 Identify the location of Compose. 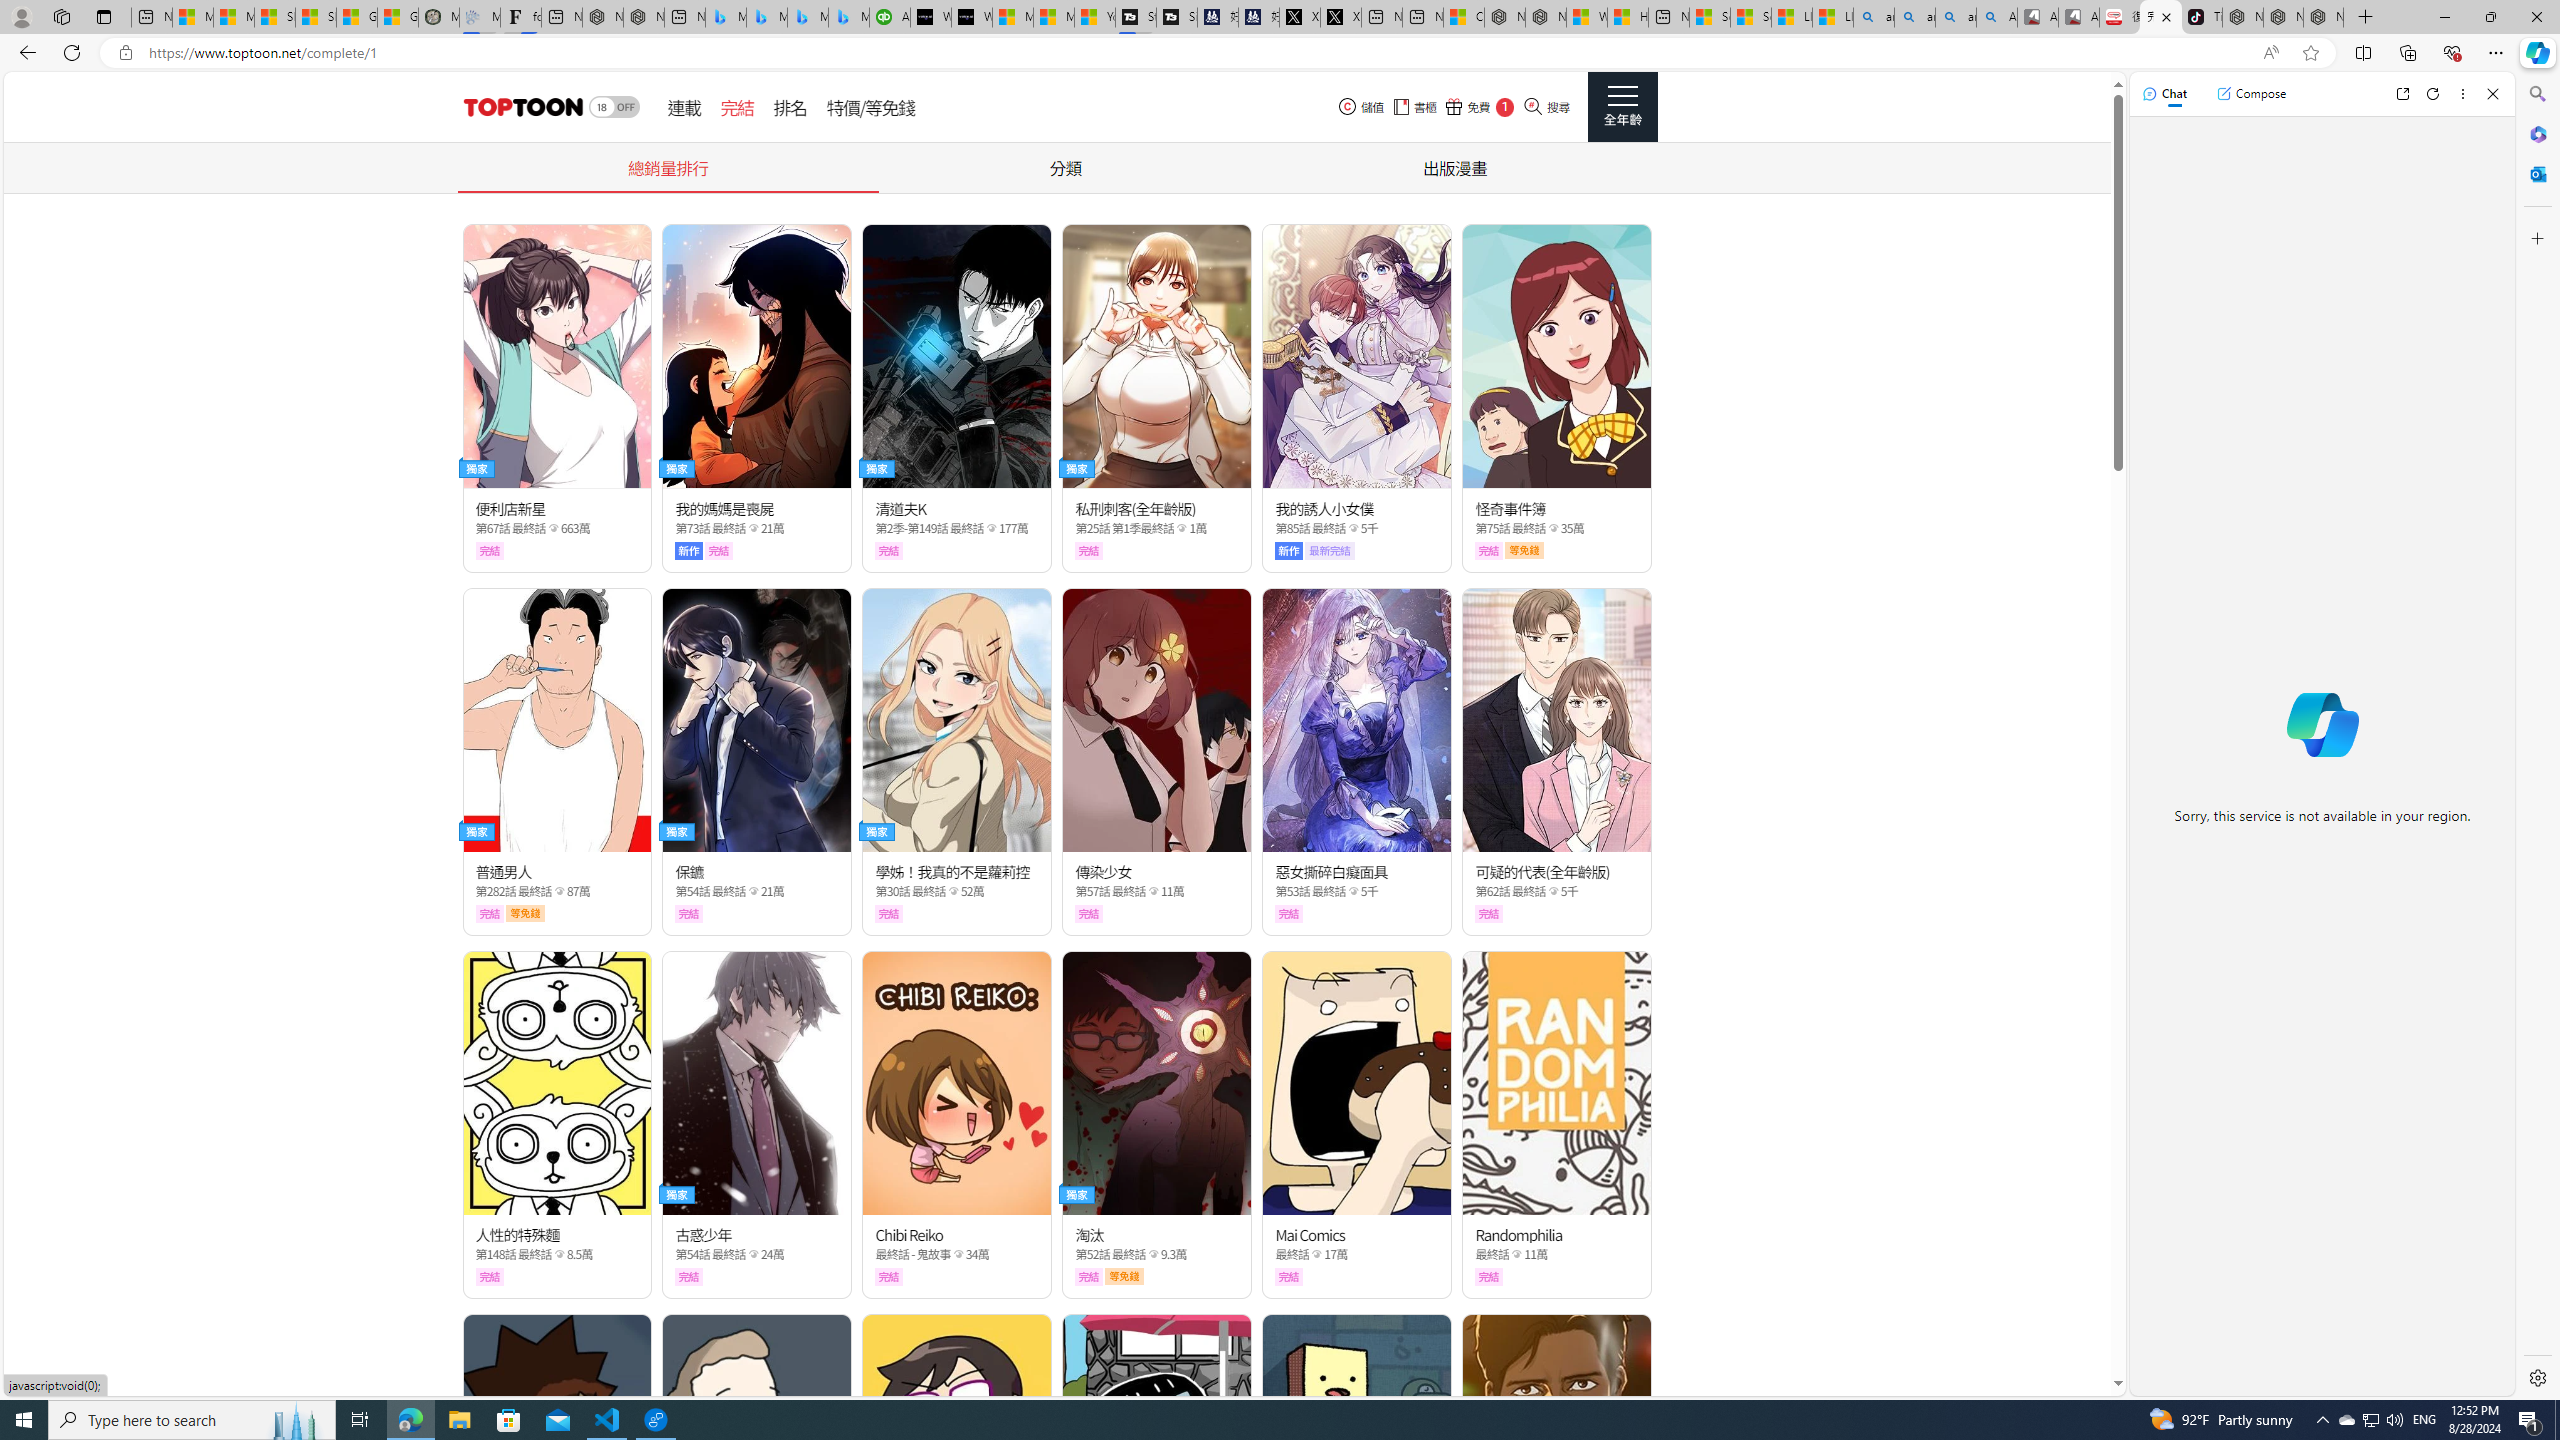
(2251, 93).